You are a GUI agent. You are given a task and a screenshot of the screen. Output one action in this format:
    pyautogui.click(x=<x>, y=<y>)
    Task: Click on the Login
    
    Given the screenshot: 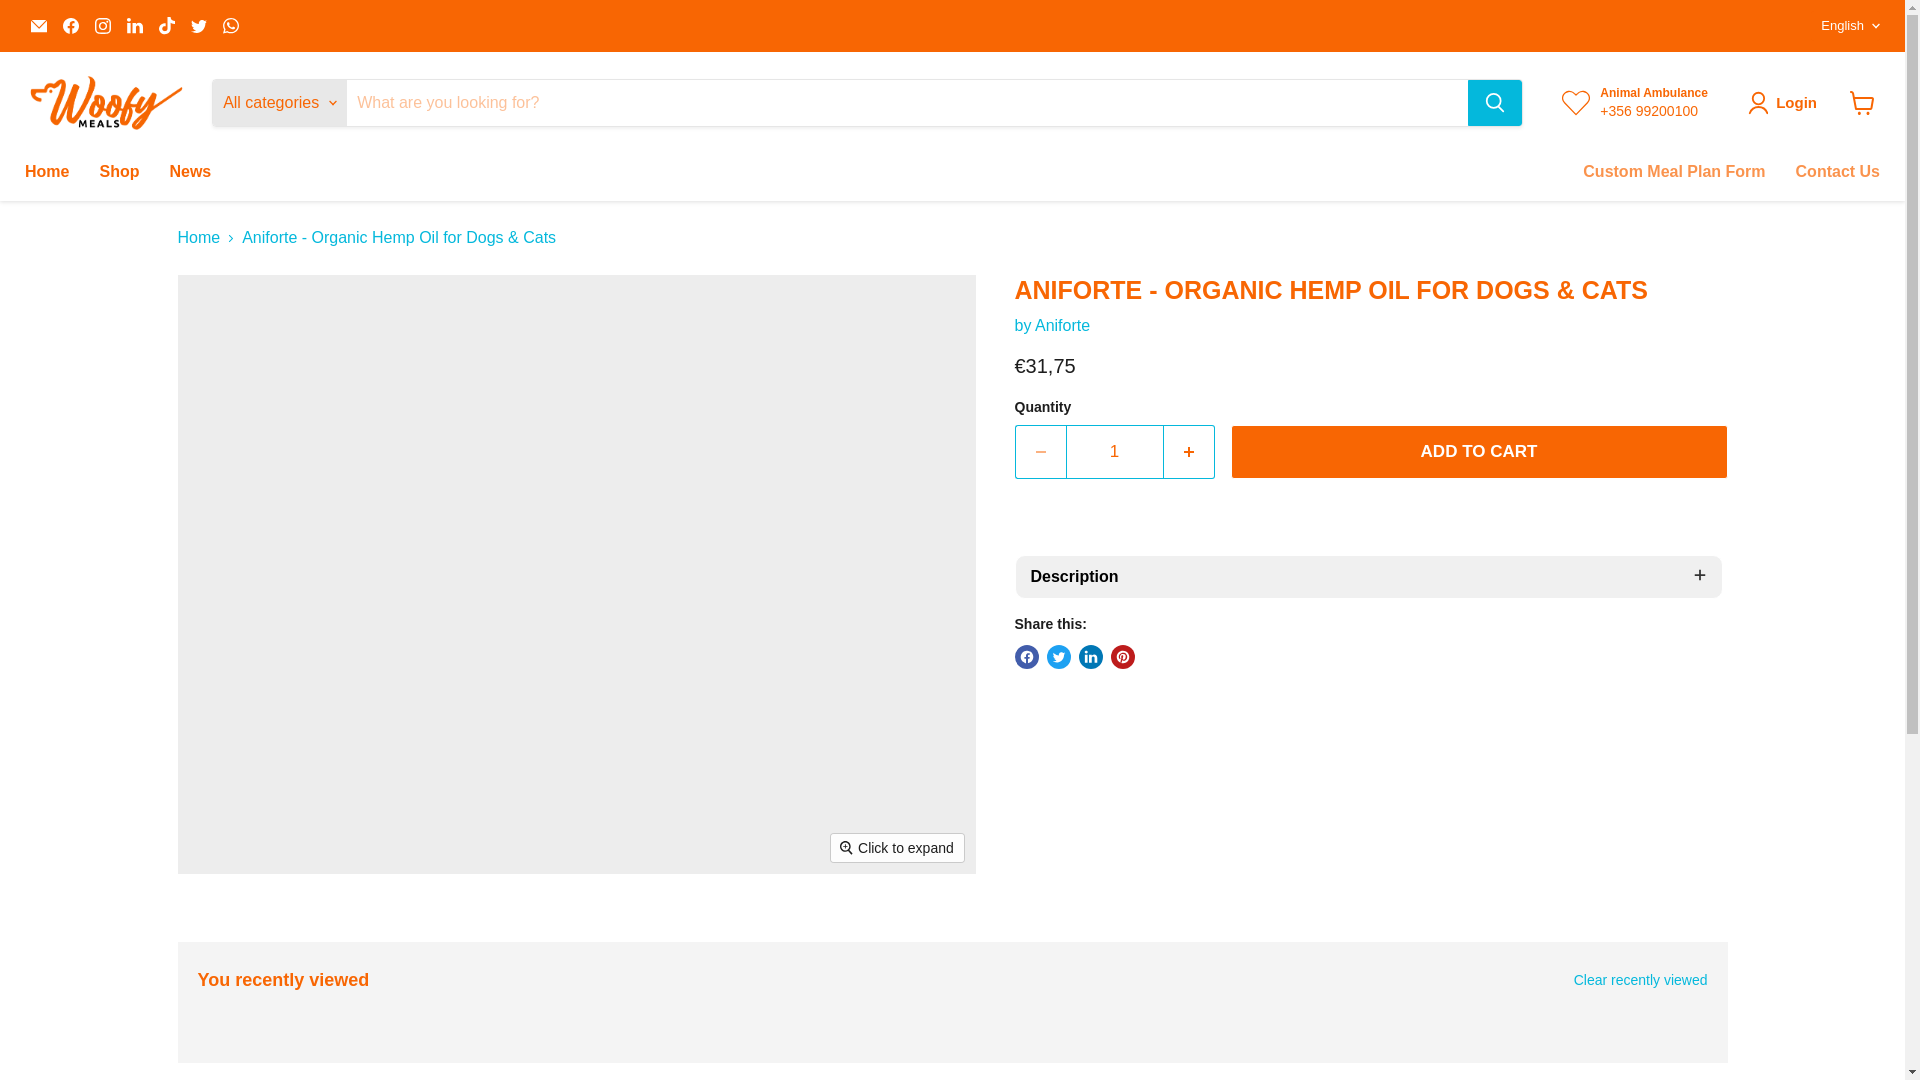 What is the action you would take?
    pyautogui.click(x=1786, y=102)
    